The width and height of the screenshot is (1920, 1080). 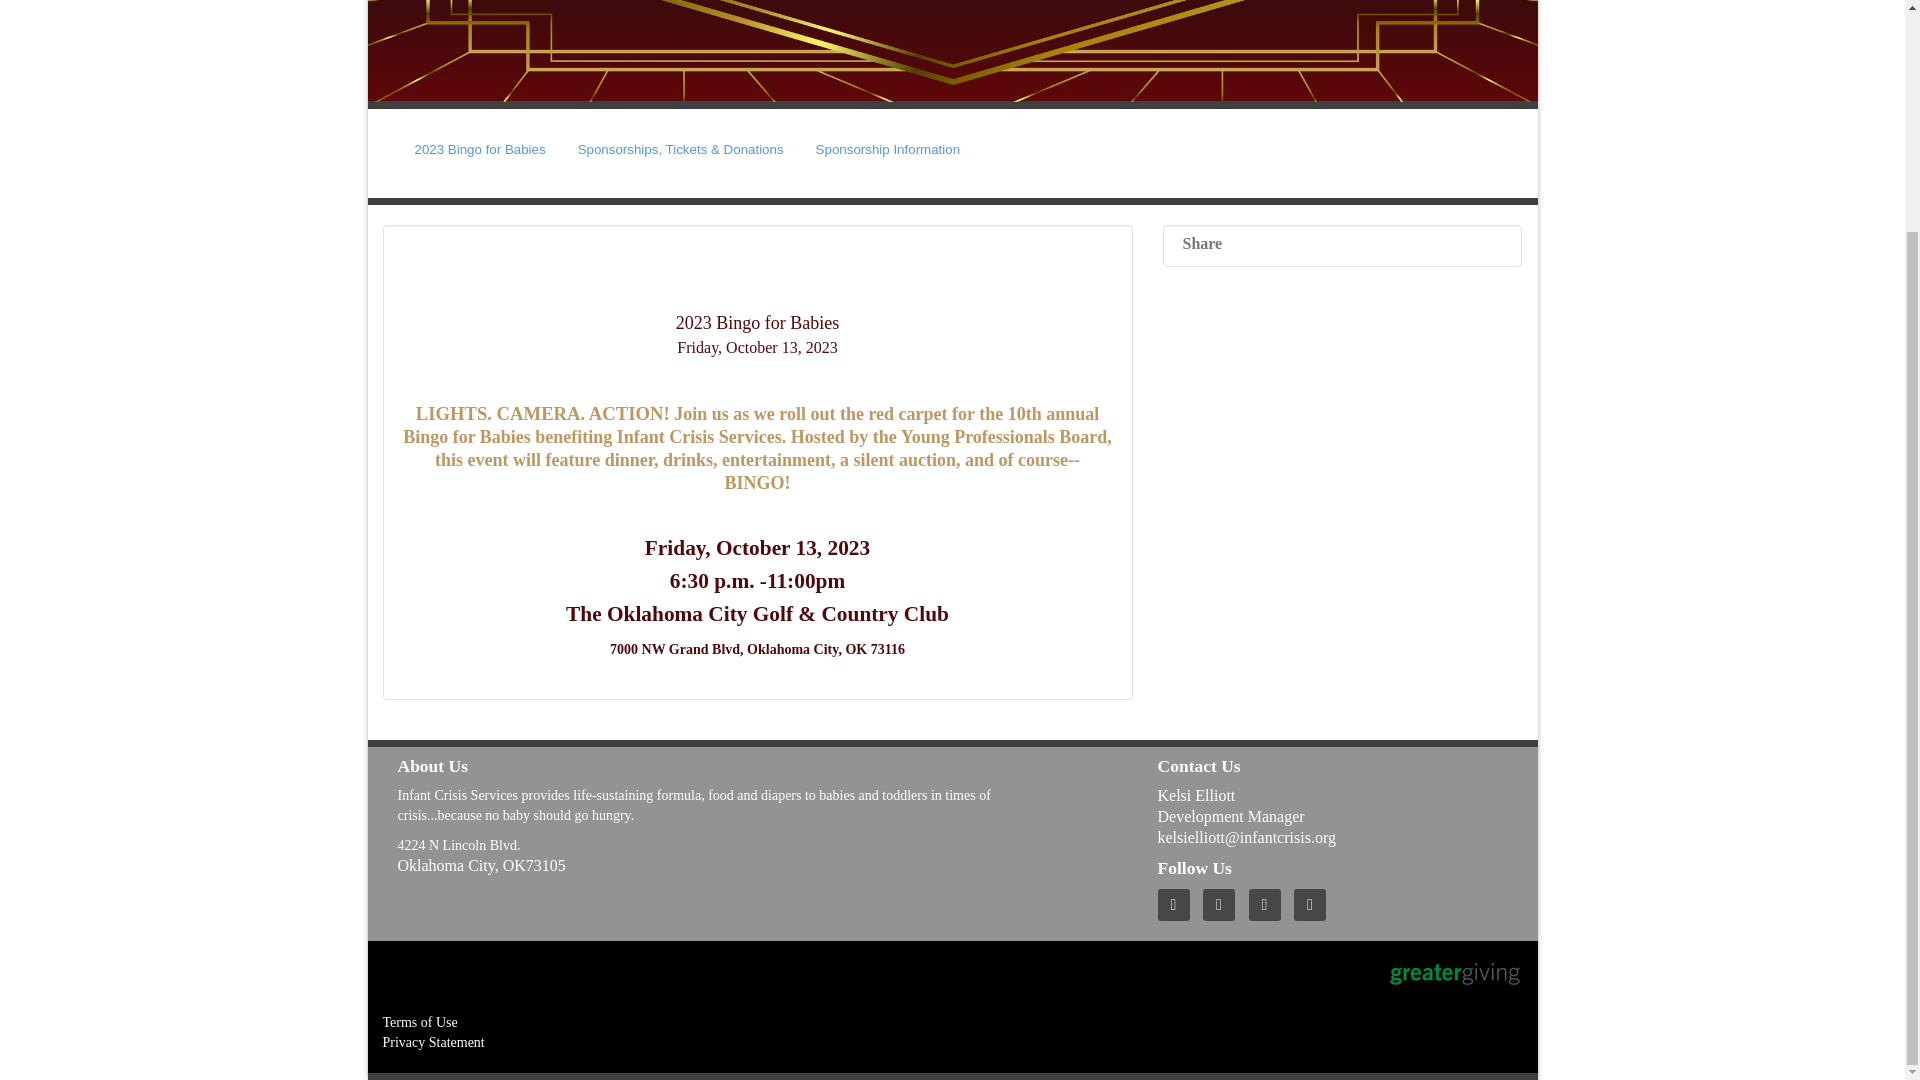 What do you see at coordinates (432, 1042) in the screenshot?
I see `Privacy Statement` at bounding box center [432, 1042].